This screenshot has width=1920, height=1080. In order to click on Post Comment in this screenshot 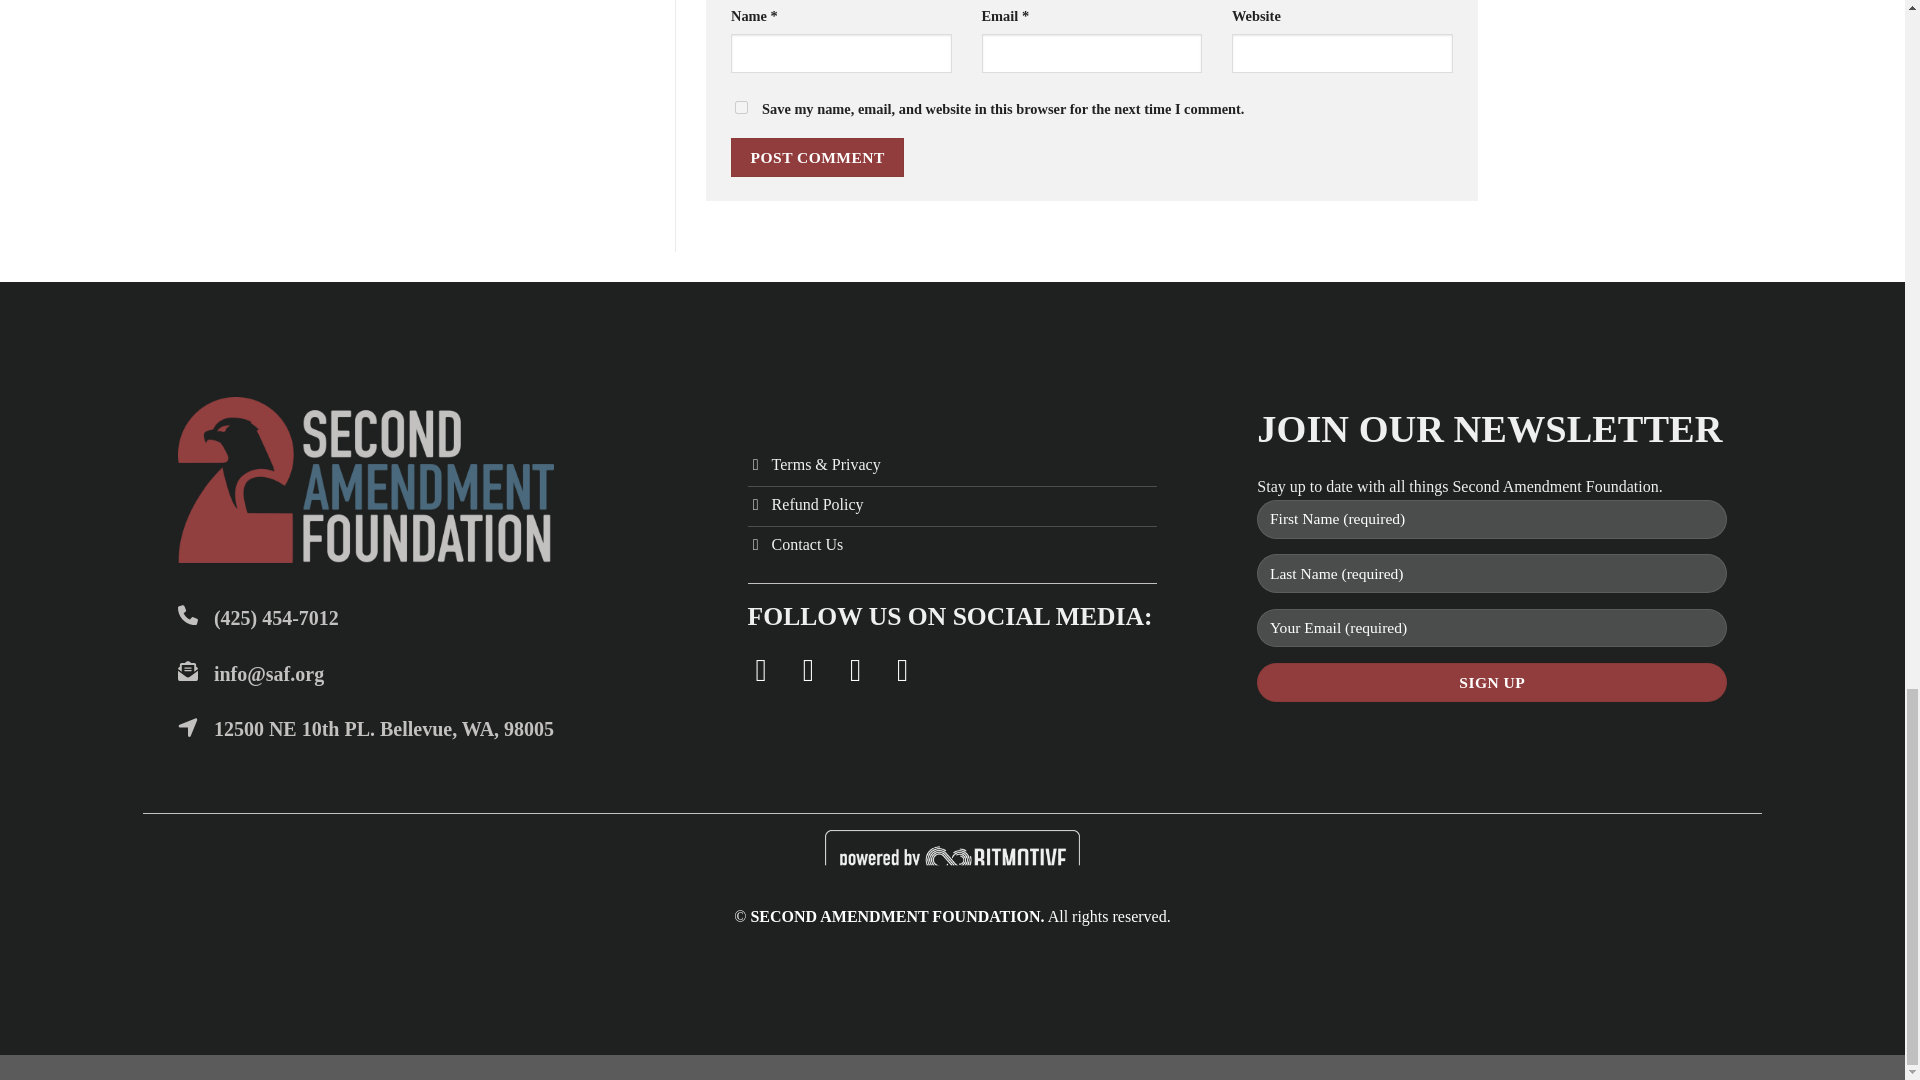, I will do `click(818, 158)`.